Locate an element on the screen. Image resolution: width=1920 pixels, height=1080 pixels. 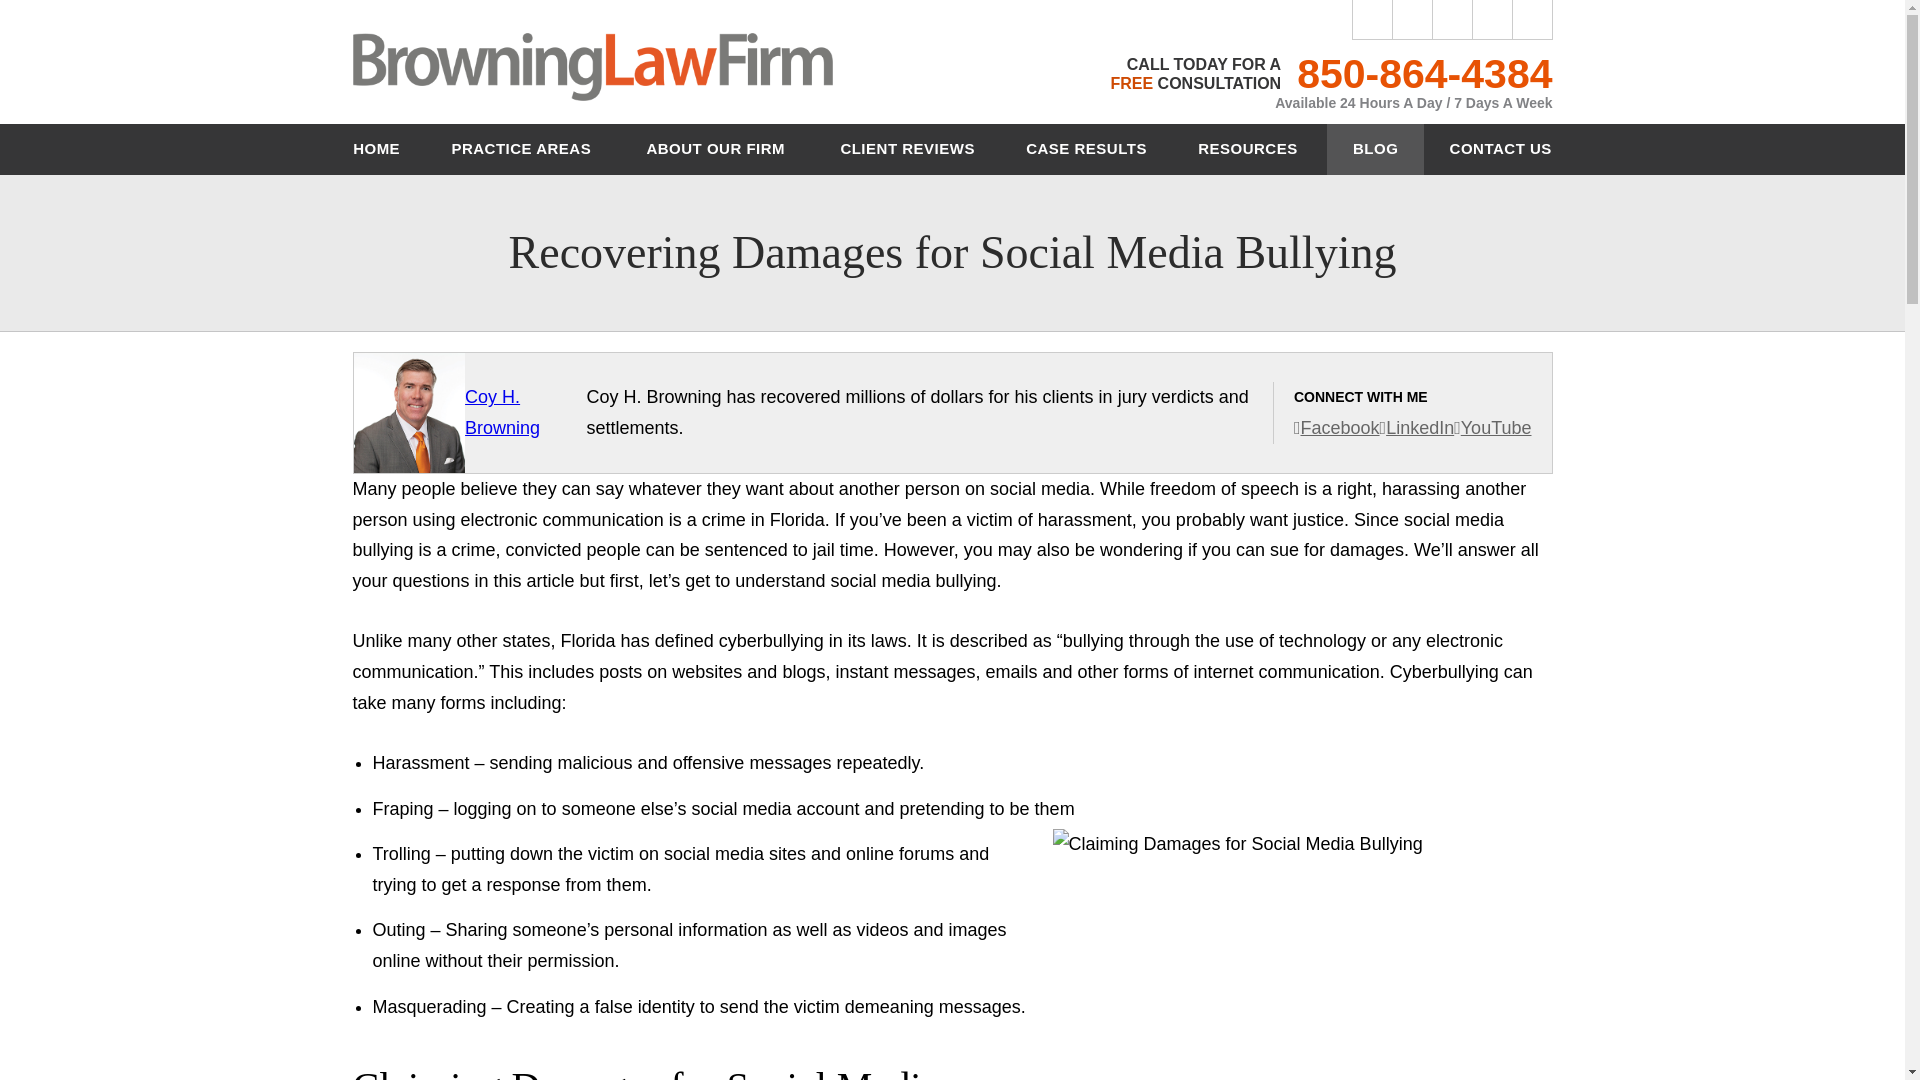
PRACTICE AREAS is located at coordinates (523, 149).